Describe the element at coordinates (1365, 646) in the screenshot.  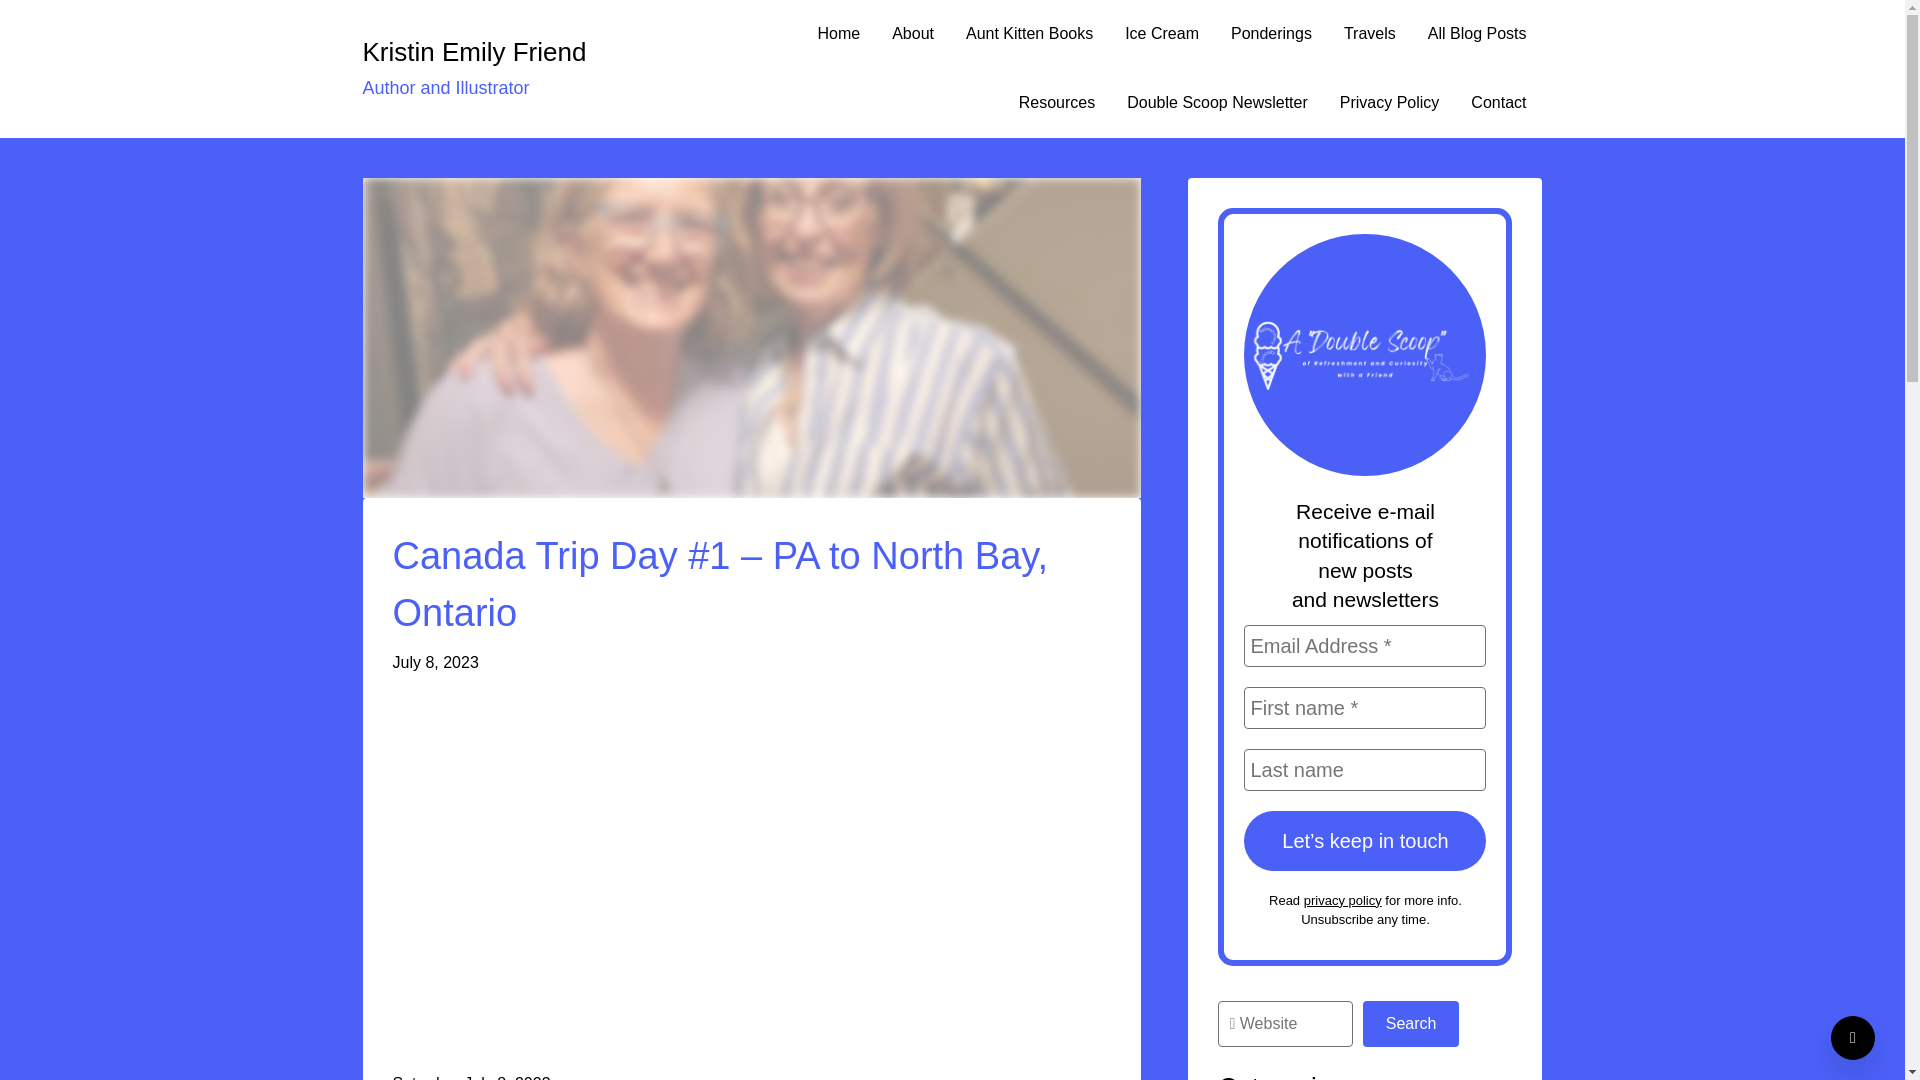
I see `Email Address` at that location.